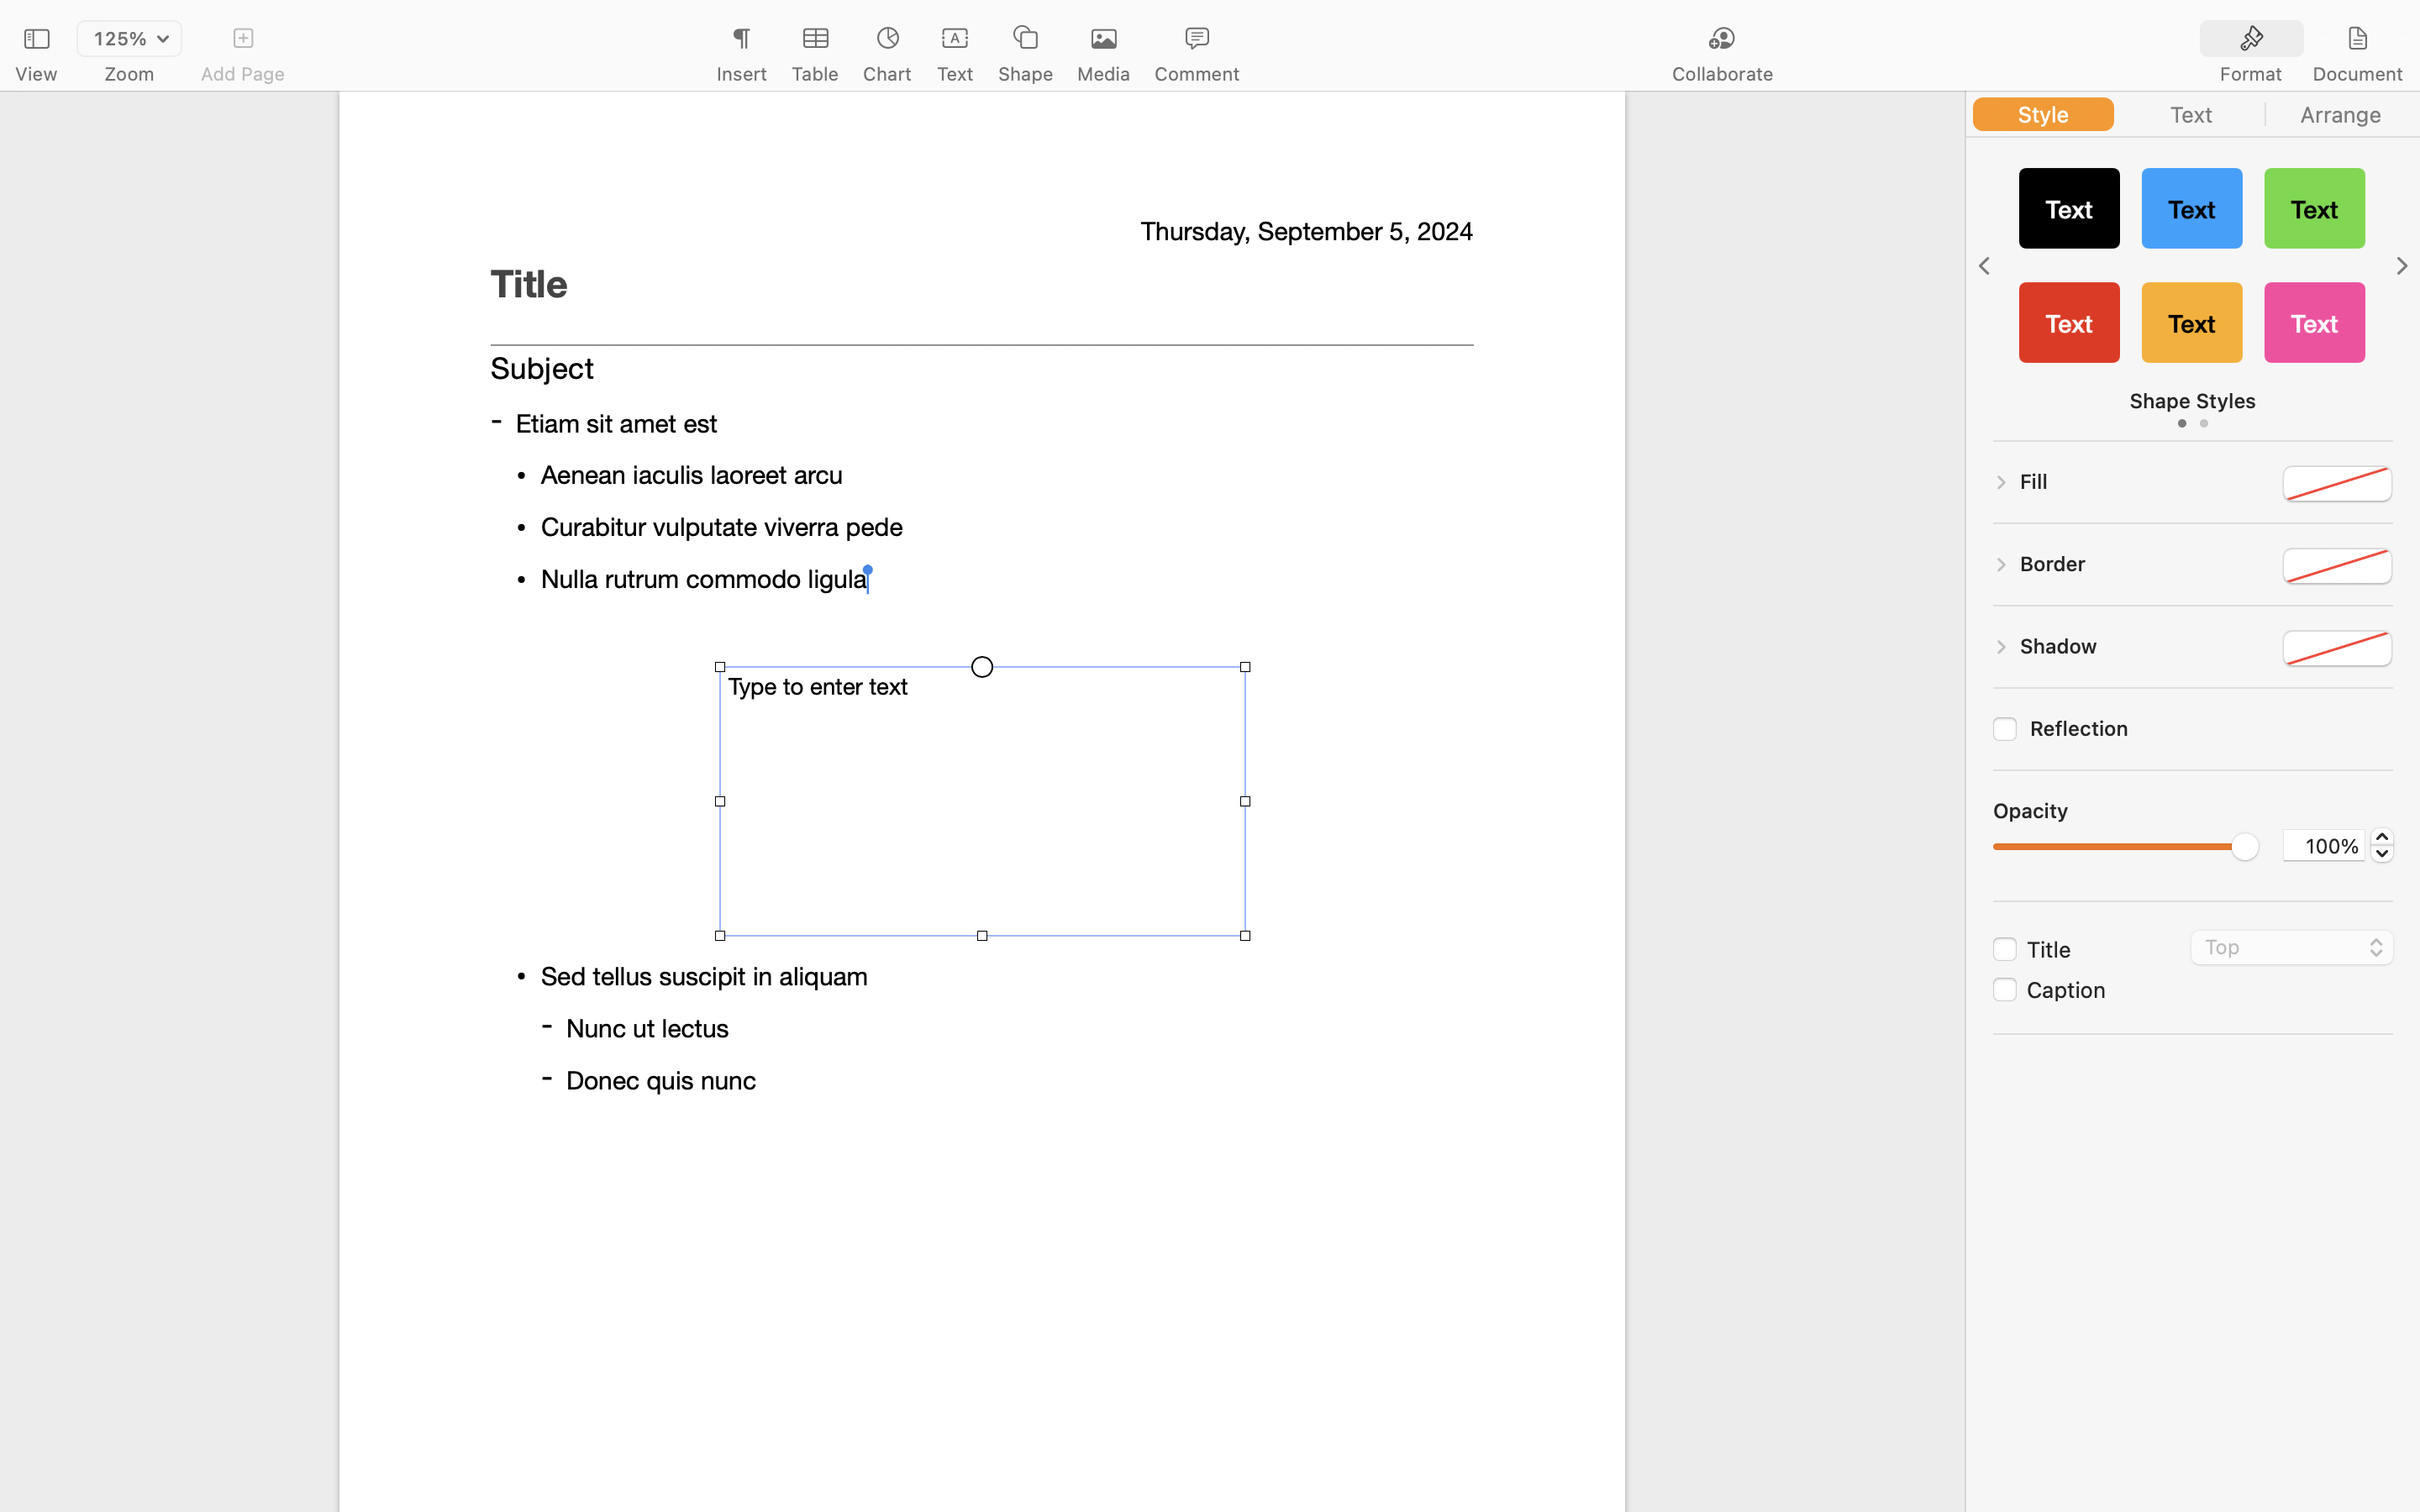  Describe the element at coordinates (1104, 74) in the screenshot. I see `Media` at that location.